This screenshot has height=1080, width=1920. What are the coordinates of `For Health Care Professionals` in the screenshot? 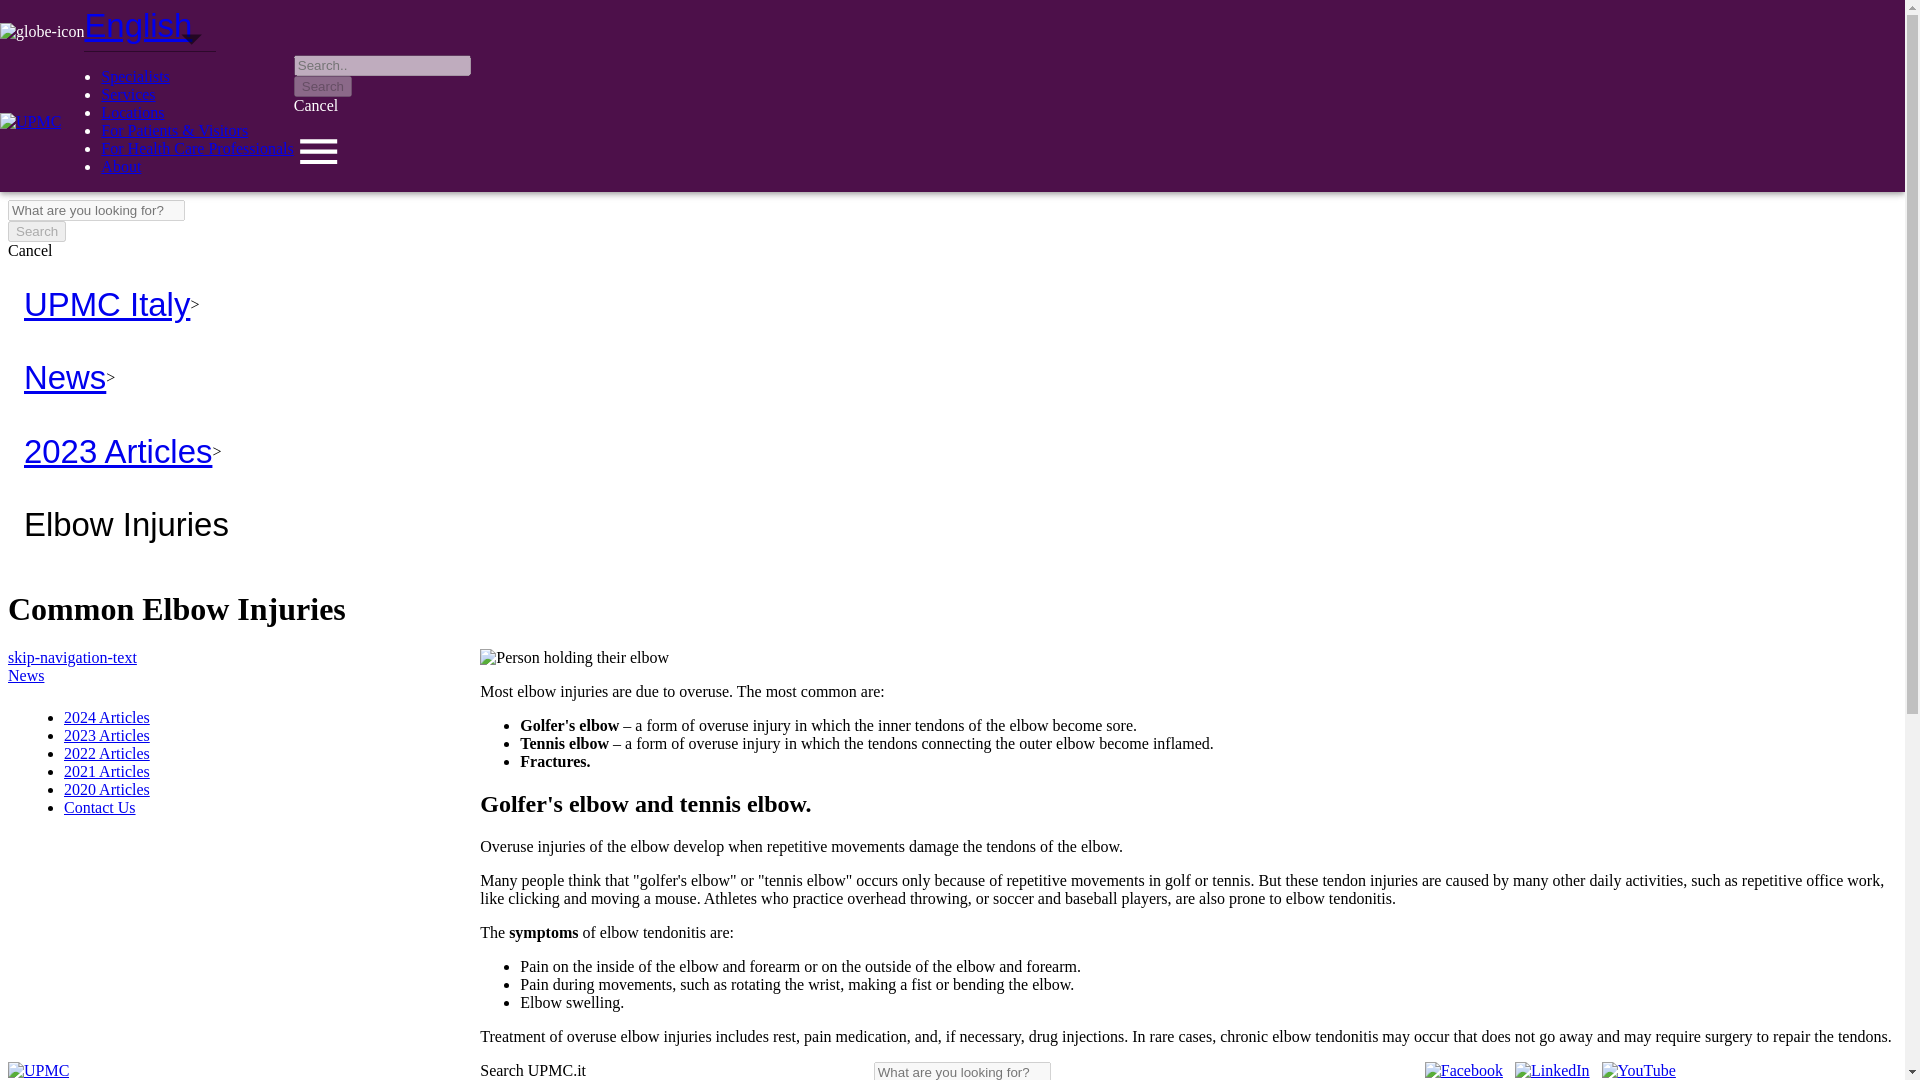 It's located at (197, 148).